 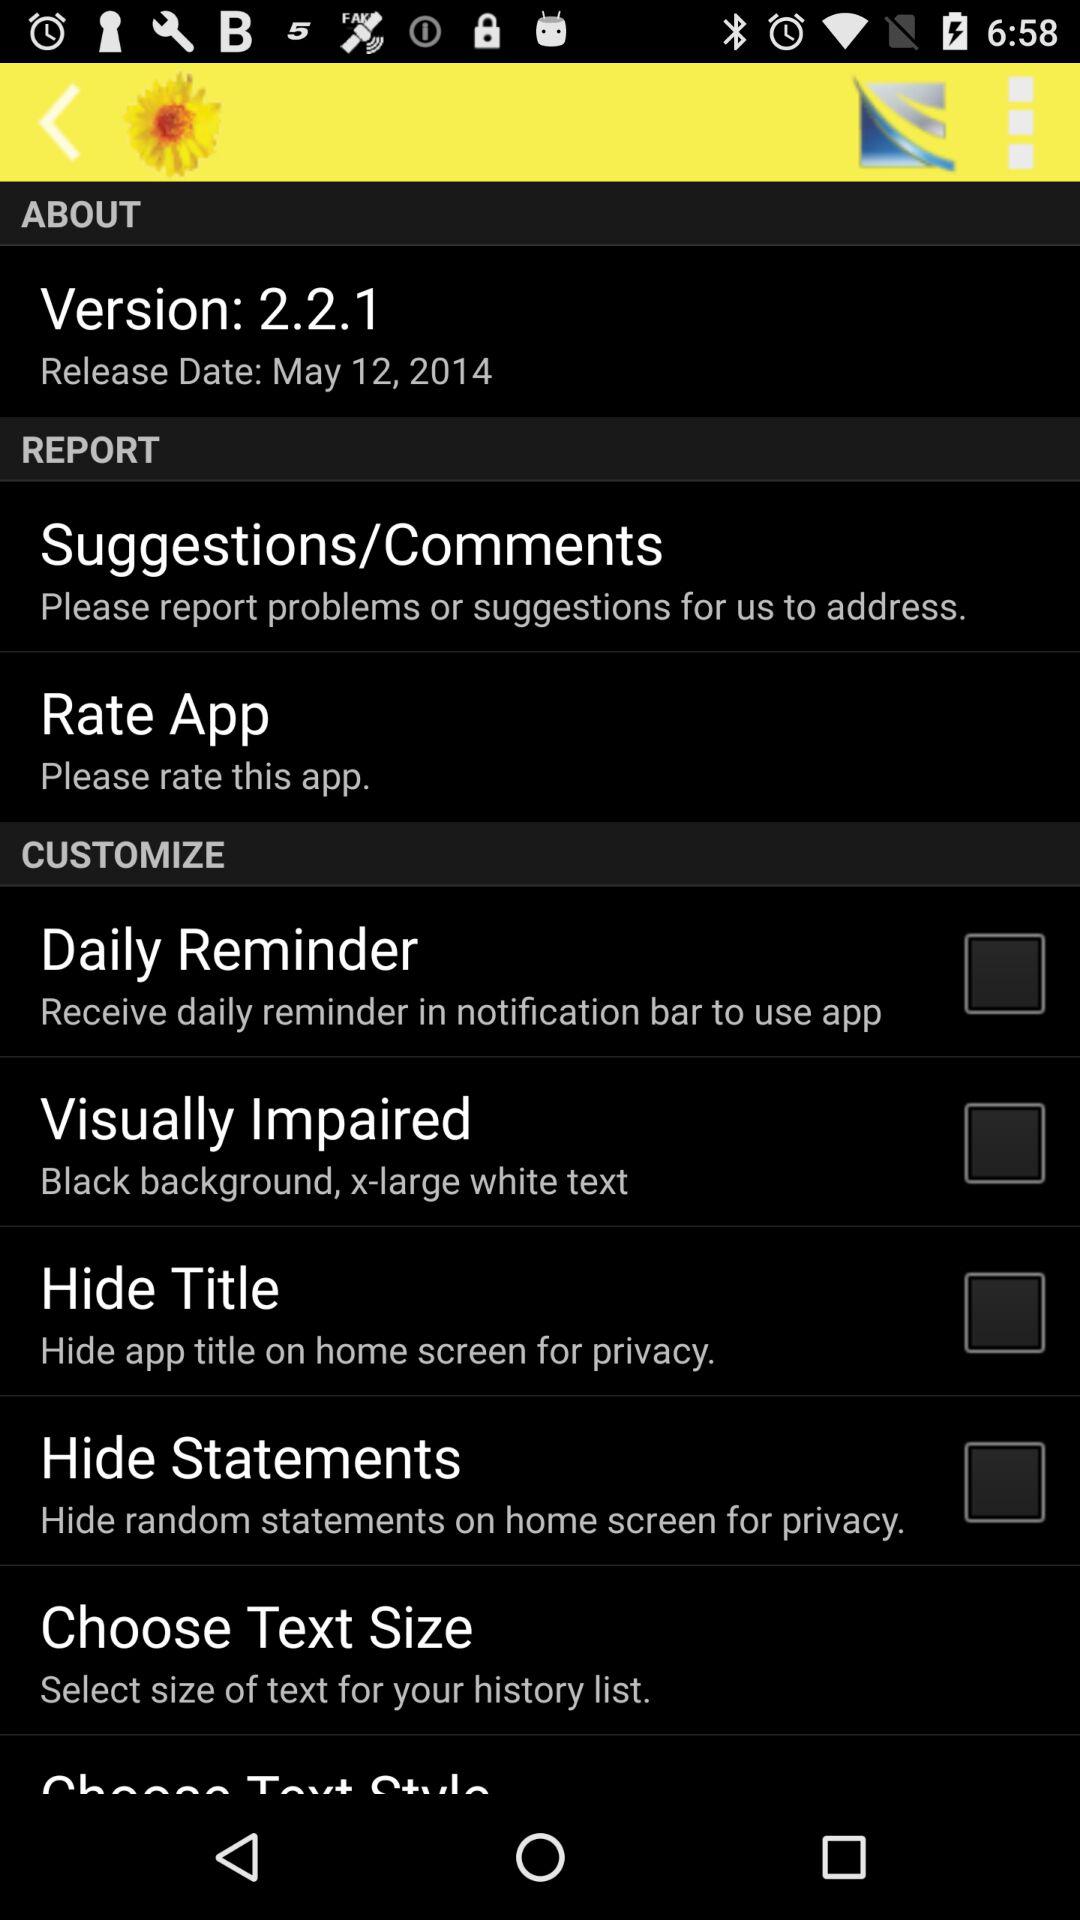 What do you see at coordinates (256, 1116) in the screenshot?
I see `press the icon above the black background x icon` at bounding box center [256, 1116].